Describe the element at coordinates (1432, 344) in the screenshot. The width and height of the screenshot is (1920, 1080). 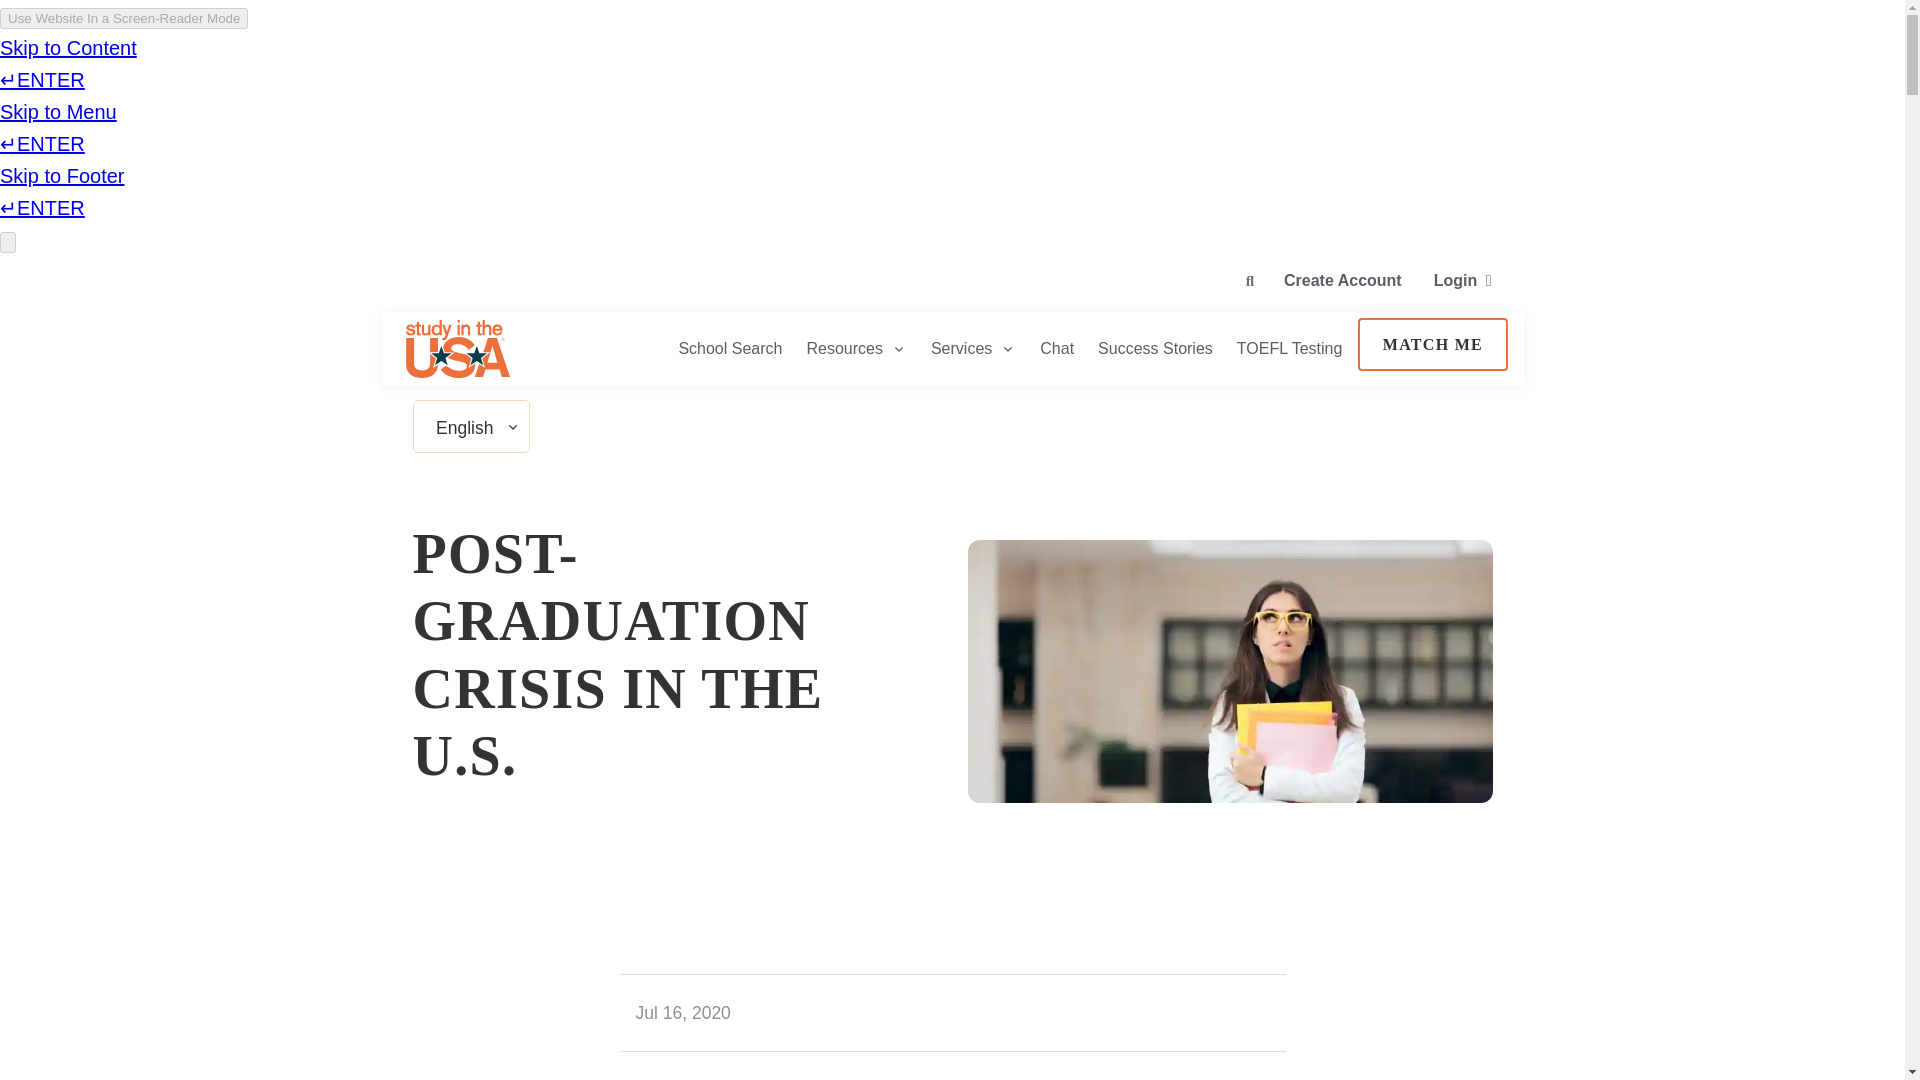
I see `MATCH ME` at that location.